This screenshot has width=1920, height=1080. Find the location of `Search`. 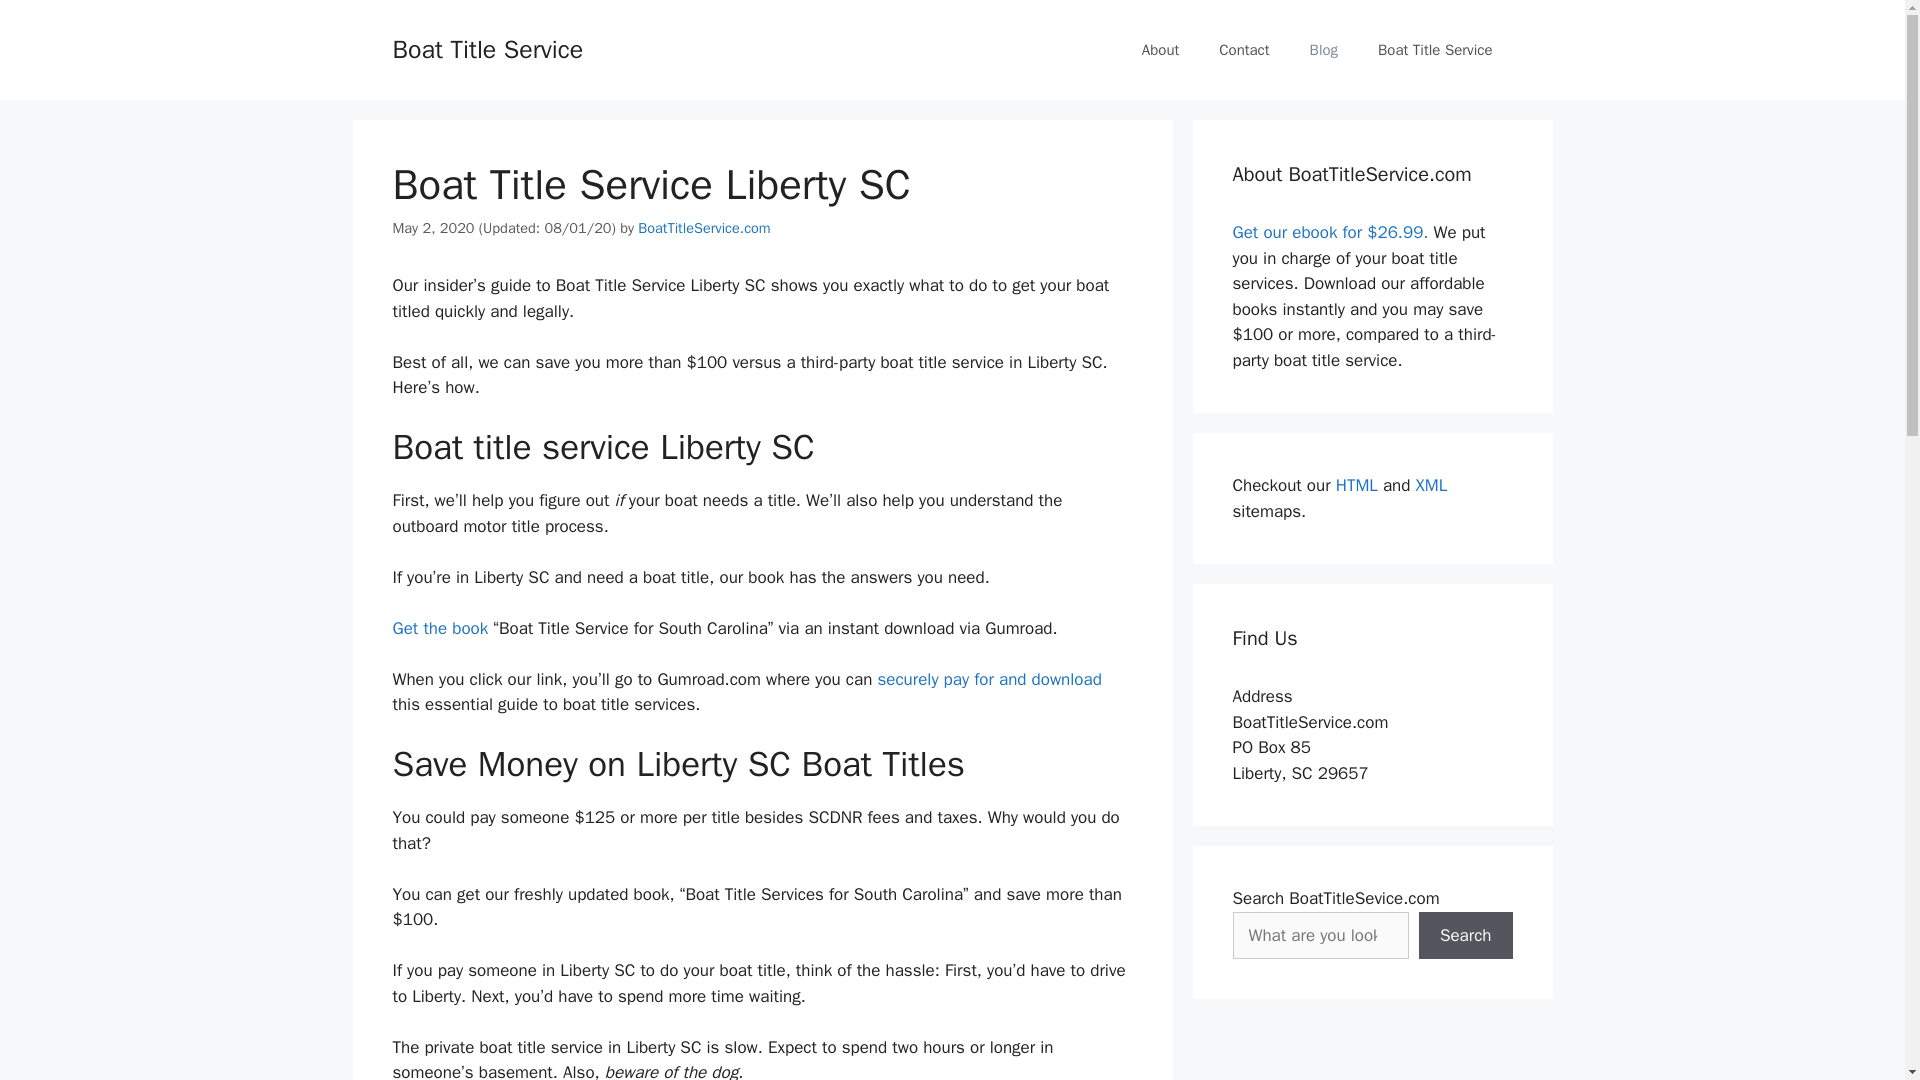

Search is located at coordinates (1465, 936).